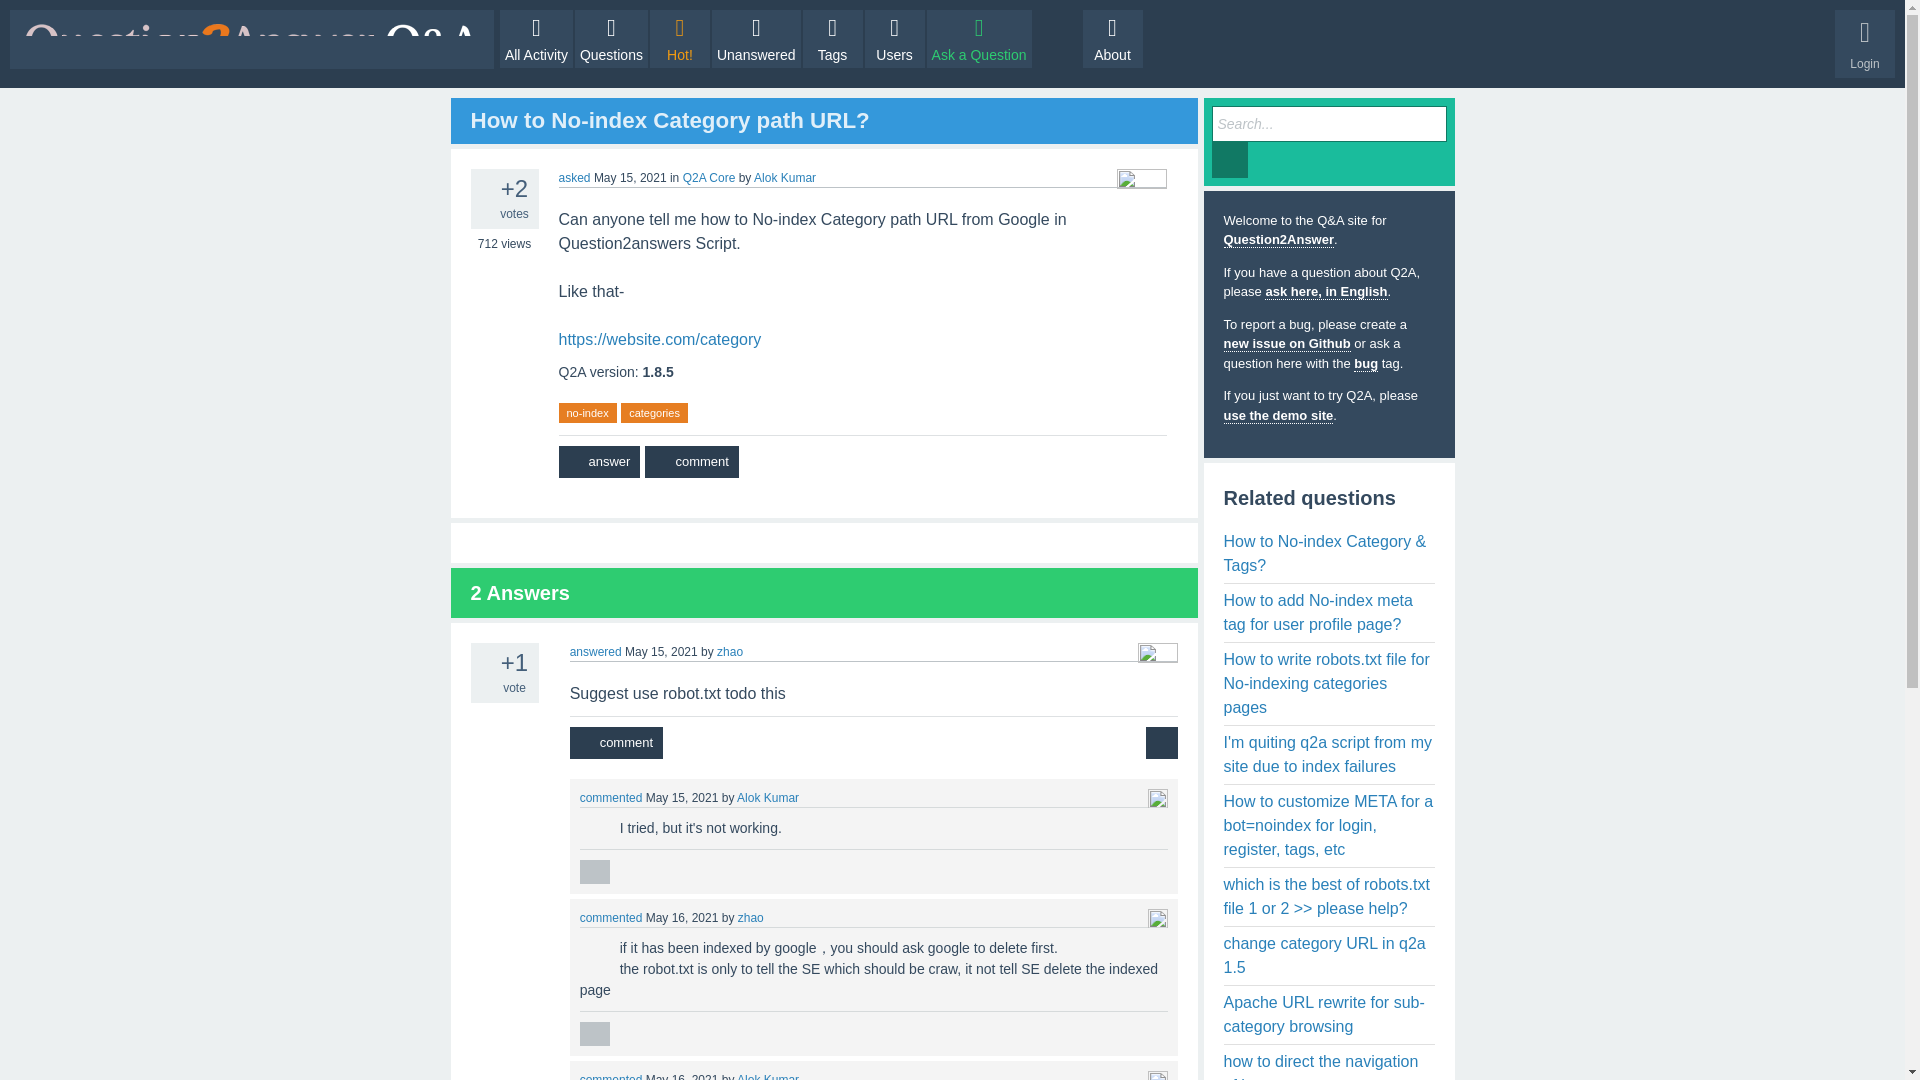  What do you see at coordinates (1162, 742) in the screenshot?
I see `ask related question` at bounding box center [1162, 742].